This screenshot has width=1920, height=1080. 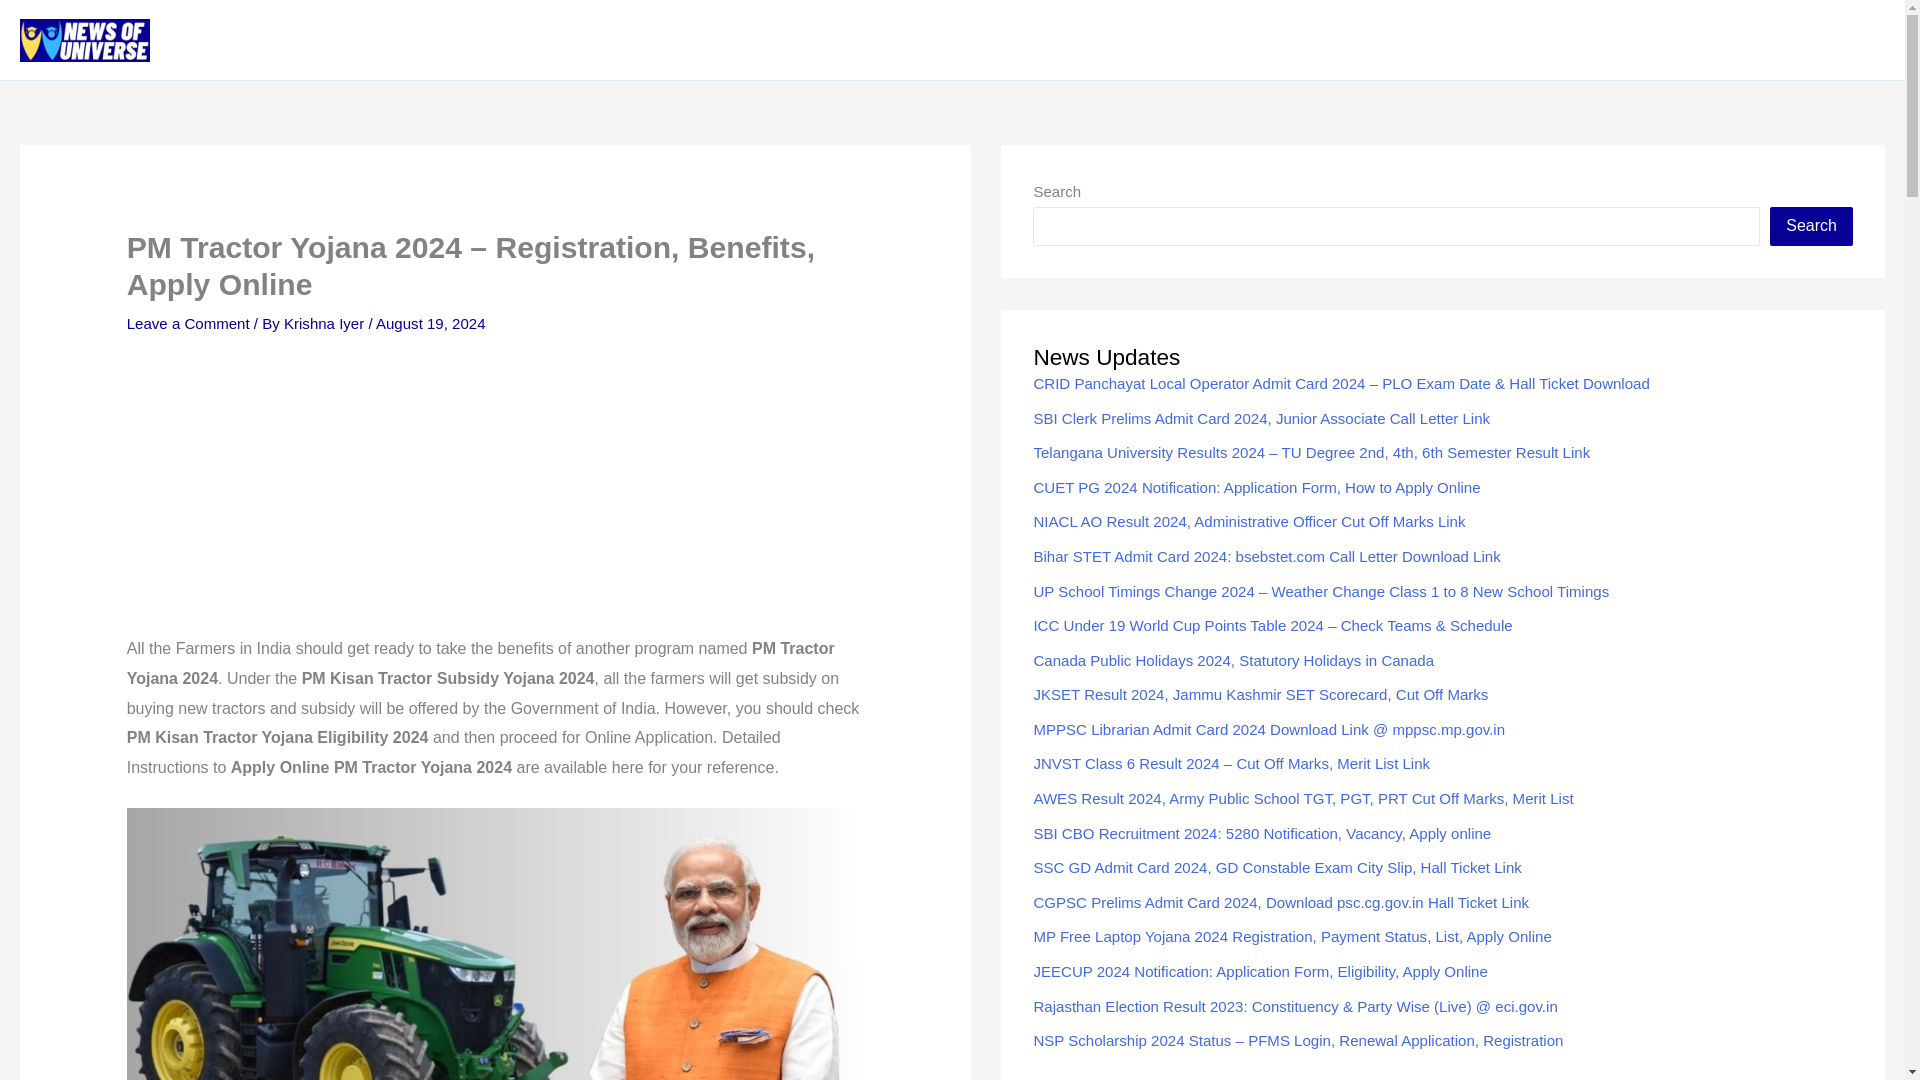 What do you see at coordinates (188, 323) in the screenshot?
I see `Leave a Comment` at bounding box center [188, 323].